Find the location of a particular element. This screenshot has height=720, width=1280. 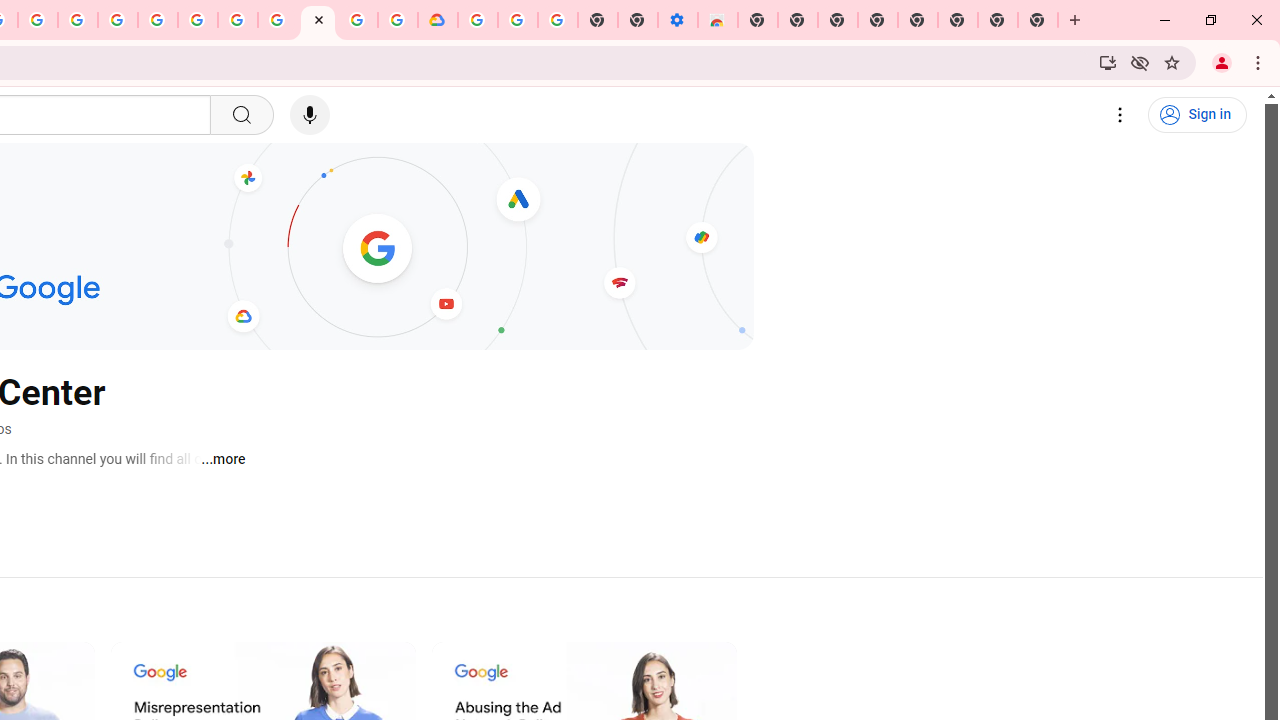

Google Account Help is located at coordinates (517, 20).